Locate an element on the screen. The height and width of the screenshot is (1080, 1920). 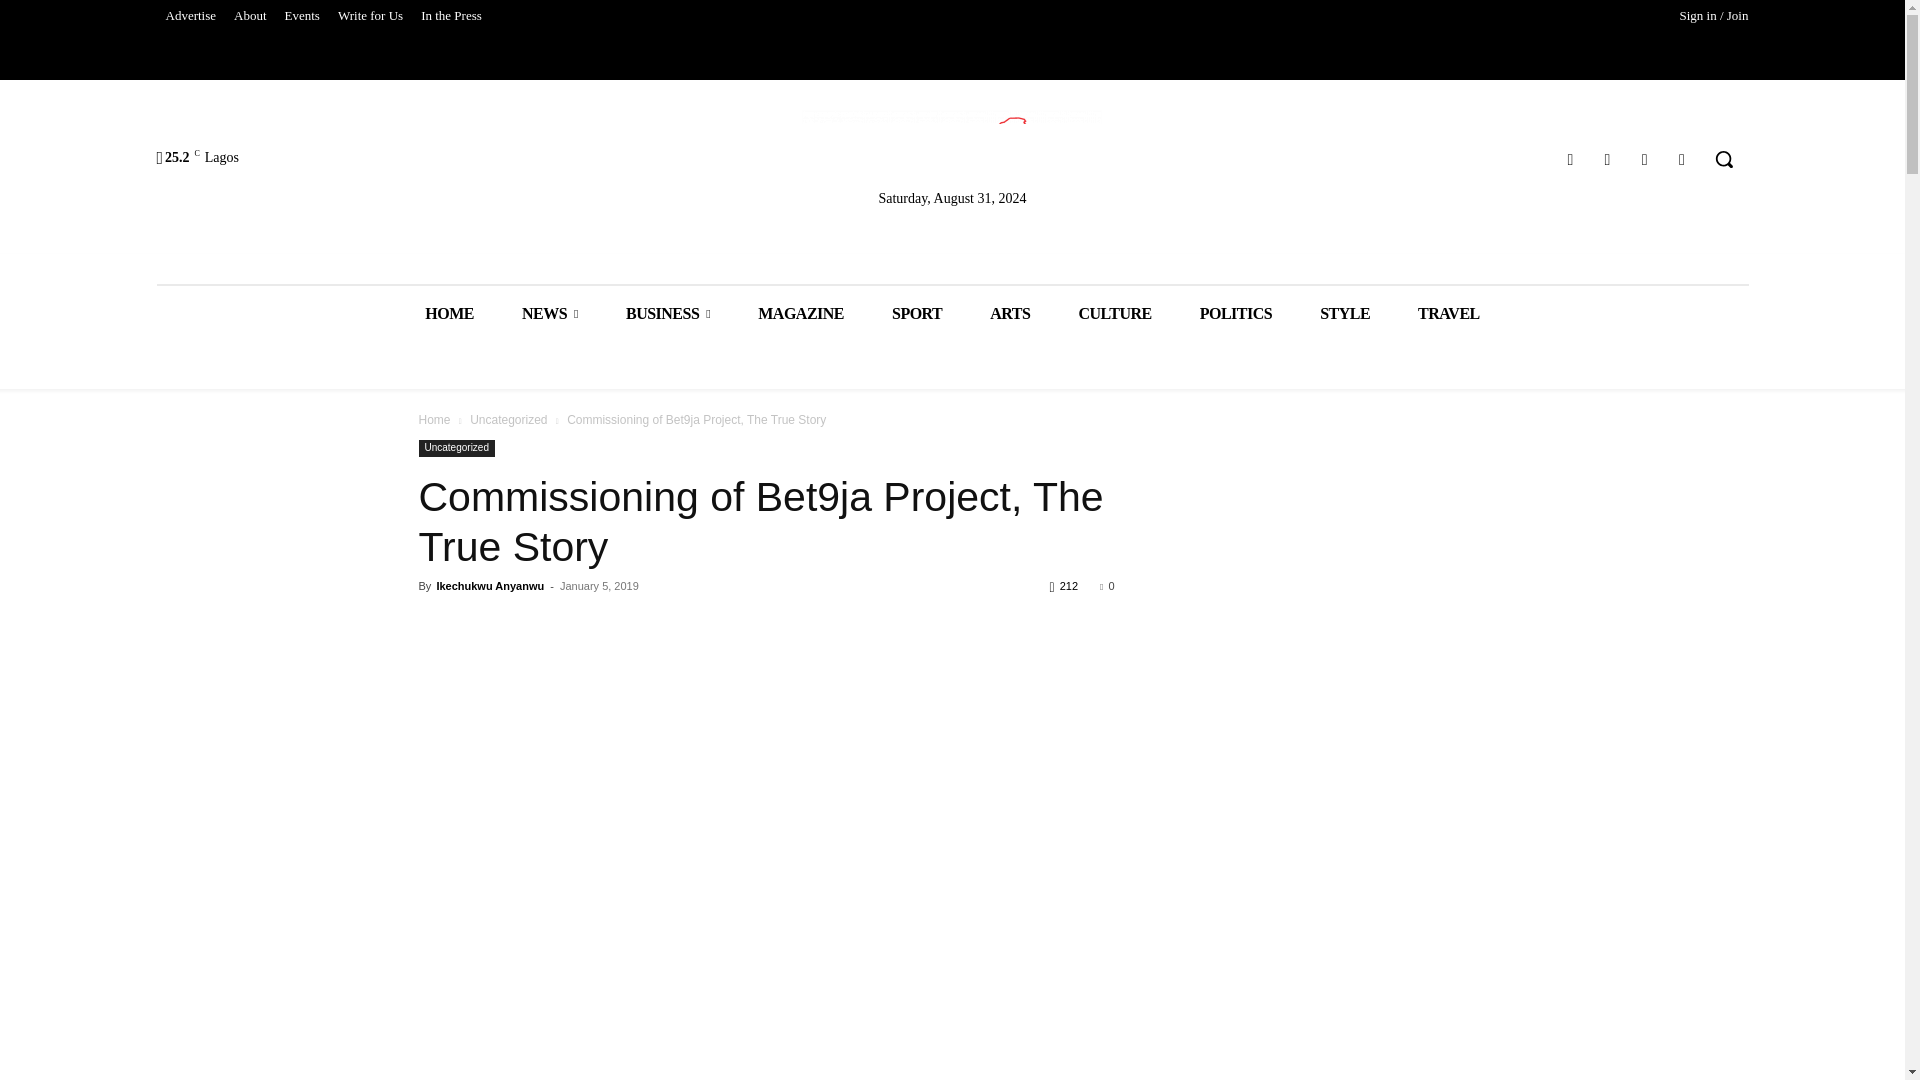
Advertise is located at coordinates (190, 16).